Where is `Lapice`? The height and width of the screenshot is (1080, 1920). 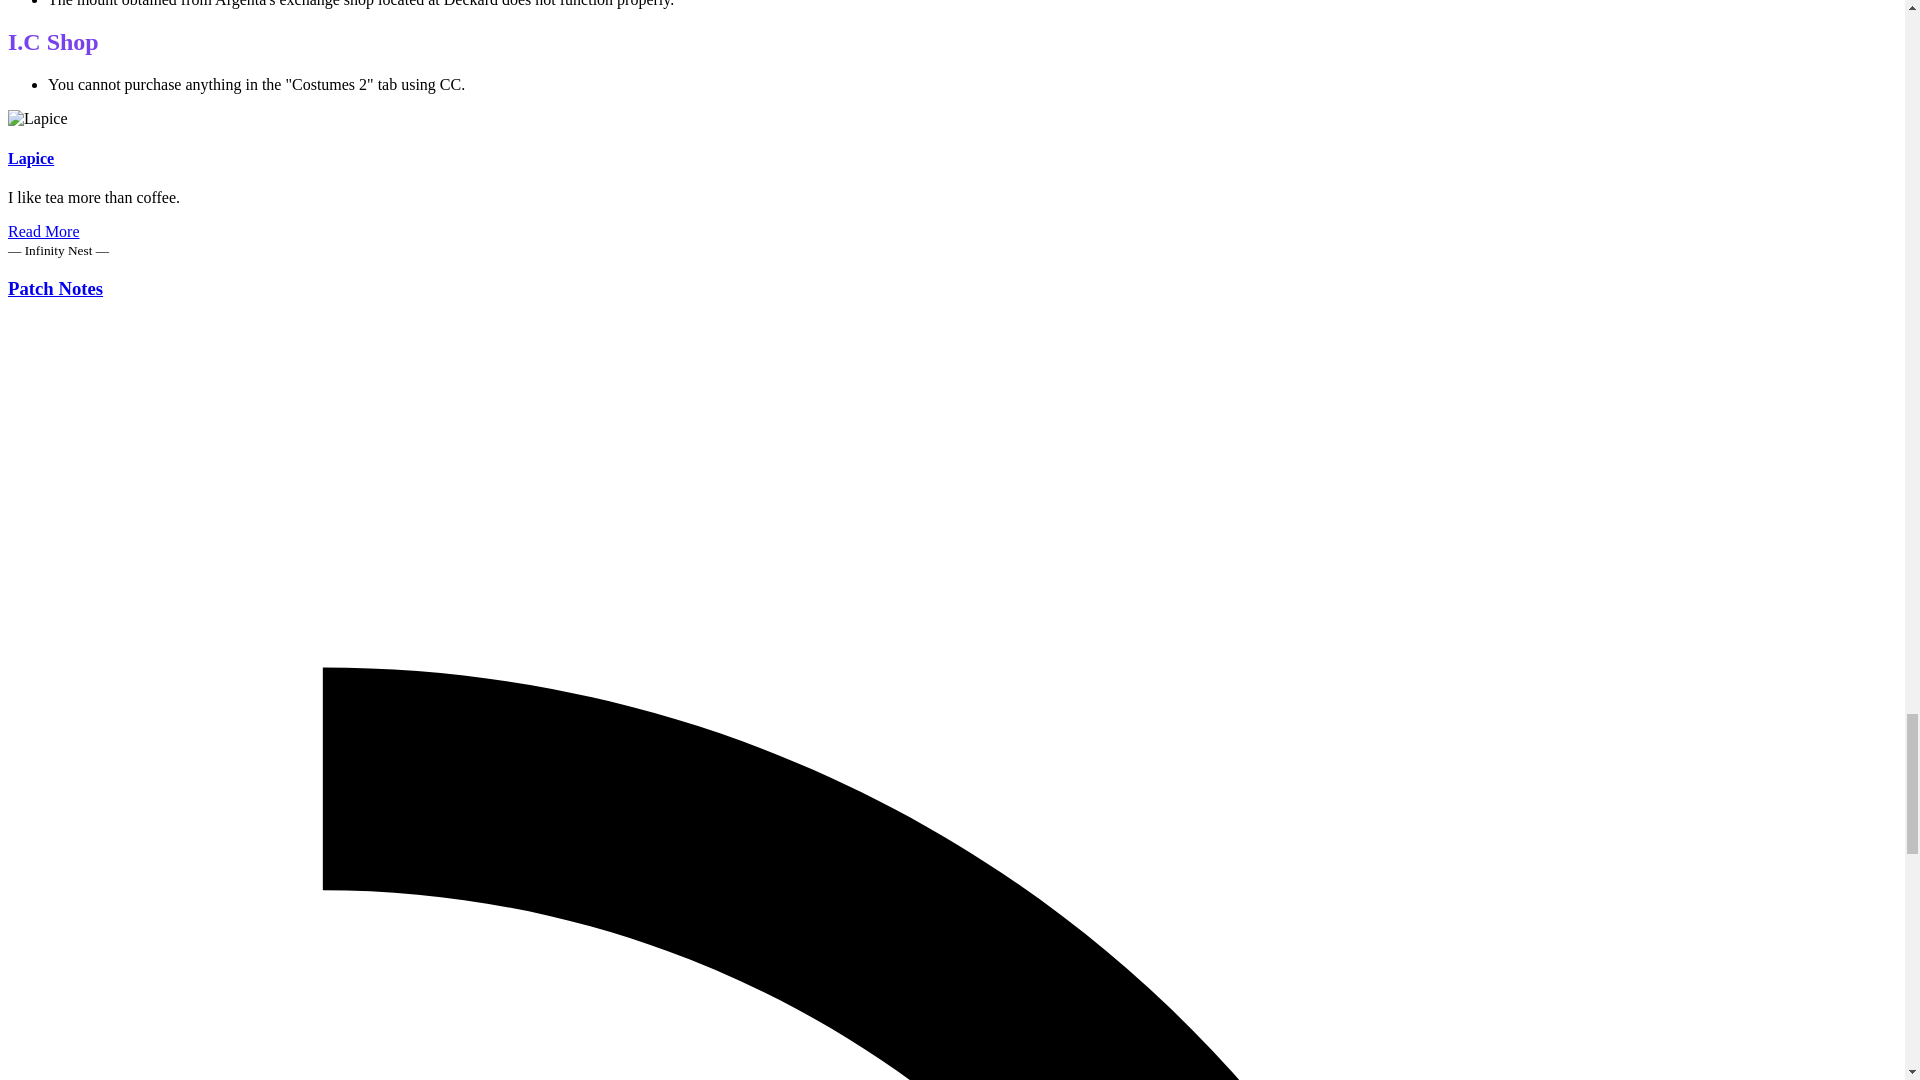 Lapice is located at coordinates (30, 158).